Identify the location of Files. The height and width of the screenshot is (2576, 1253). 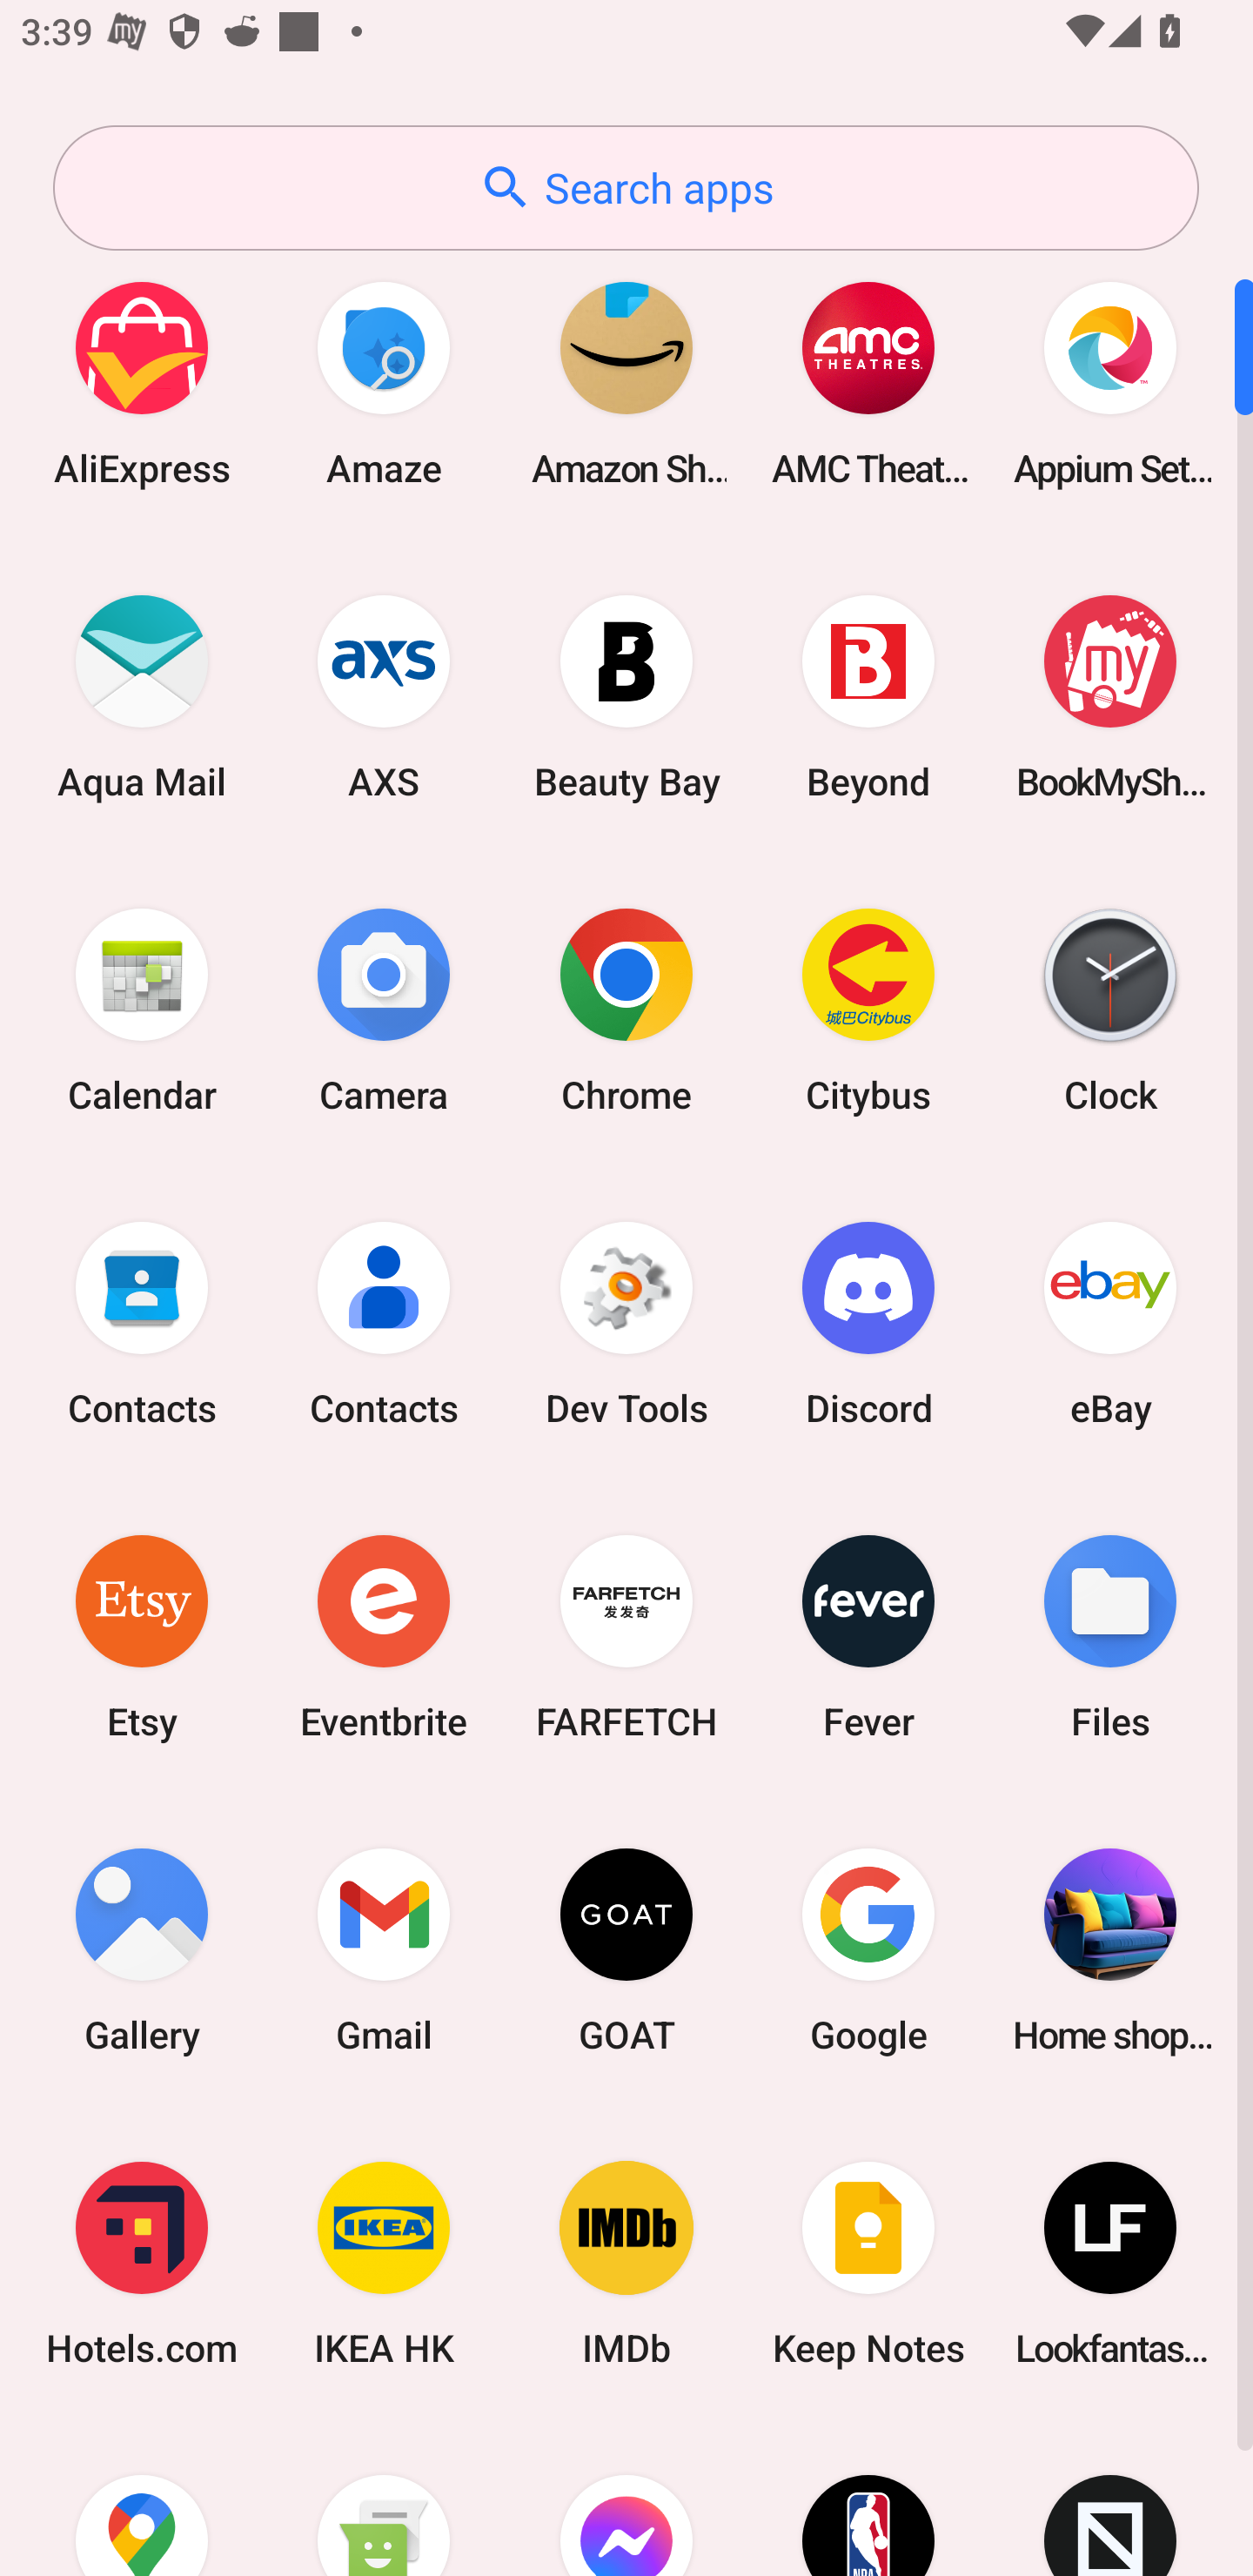
(1110, 1636).